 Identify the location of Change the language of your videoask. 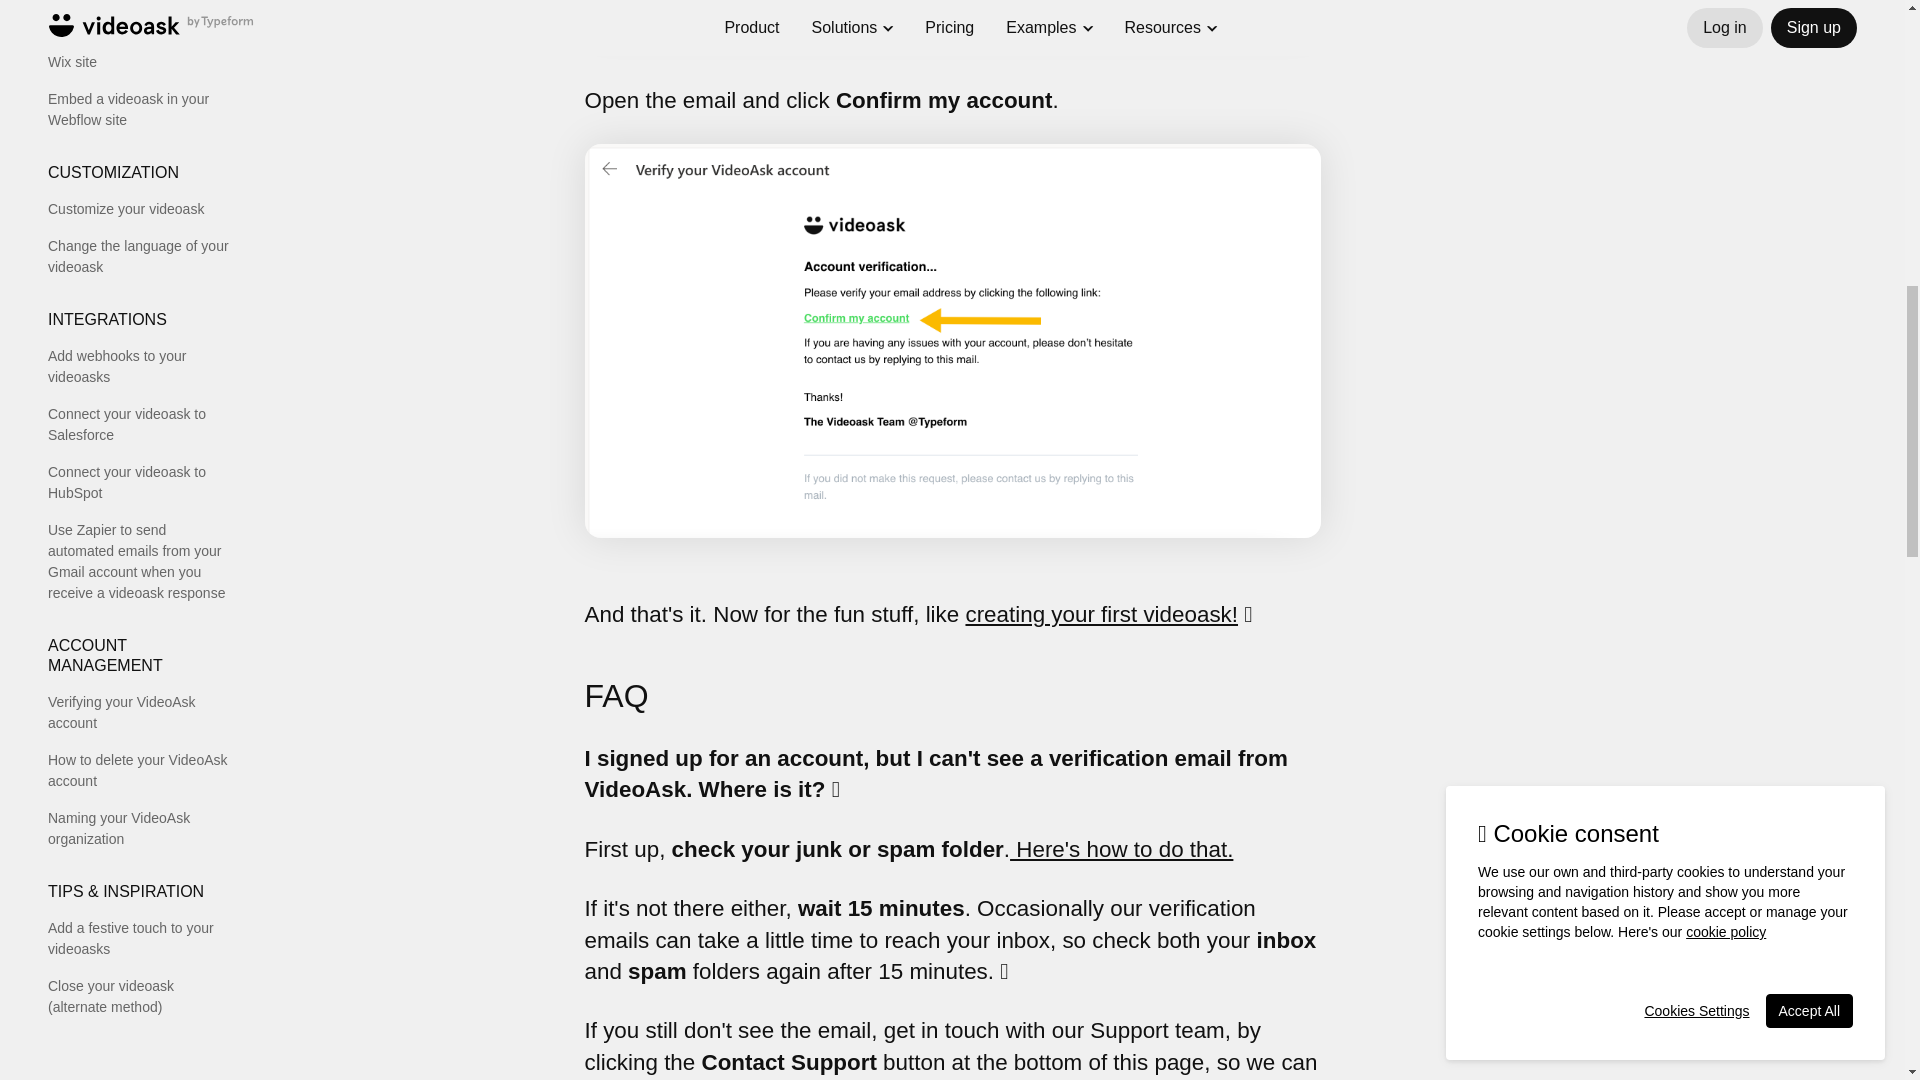
(139, 256).